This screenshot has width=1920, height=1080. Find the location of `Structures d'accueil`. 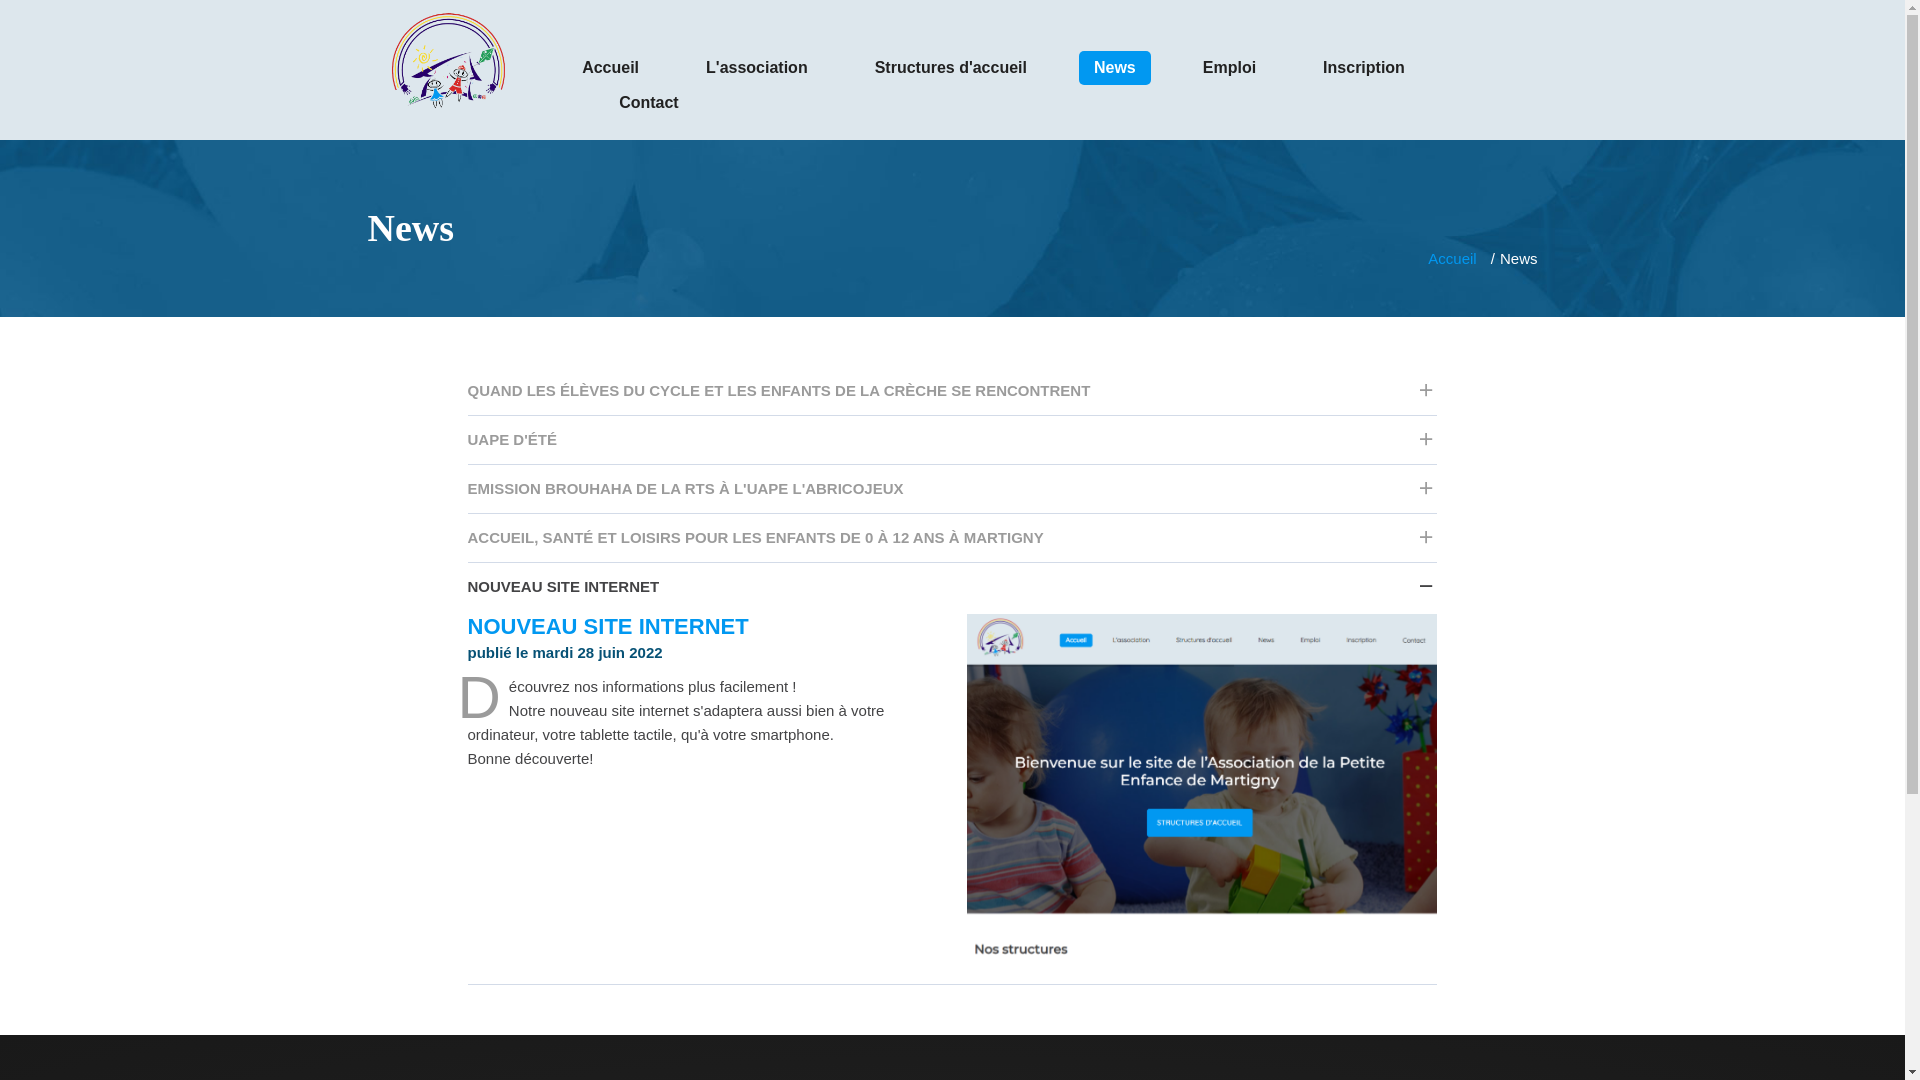

Structures d'accueil is located at coordinates (951, 68).